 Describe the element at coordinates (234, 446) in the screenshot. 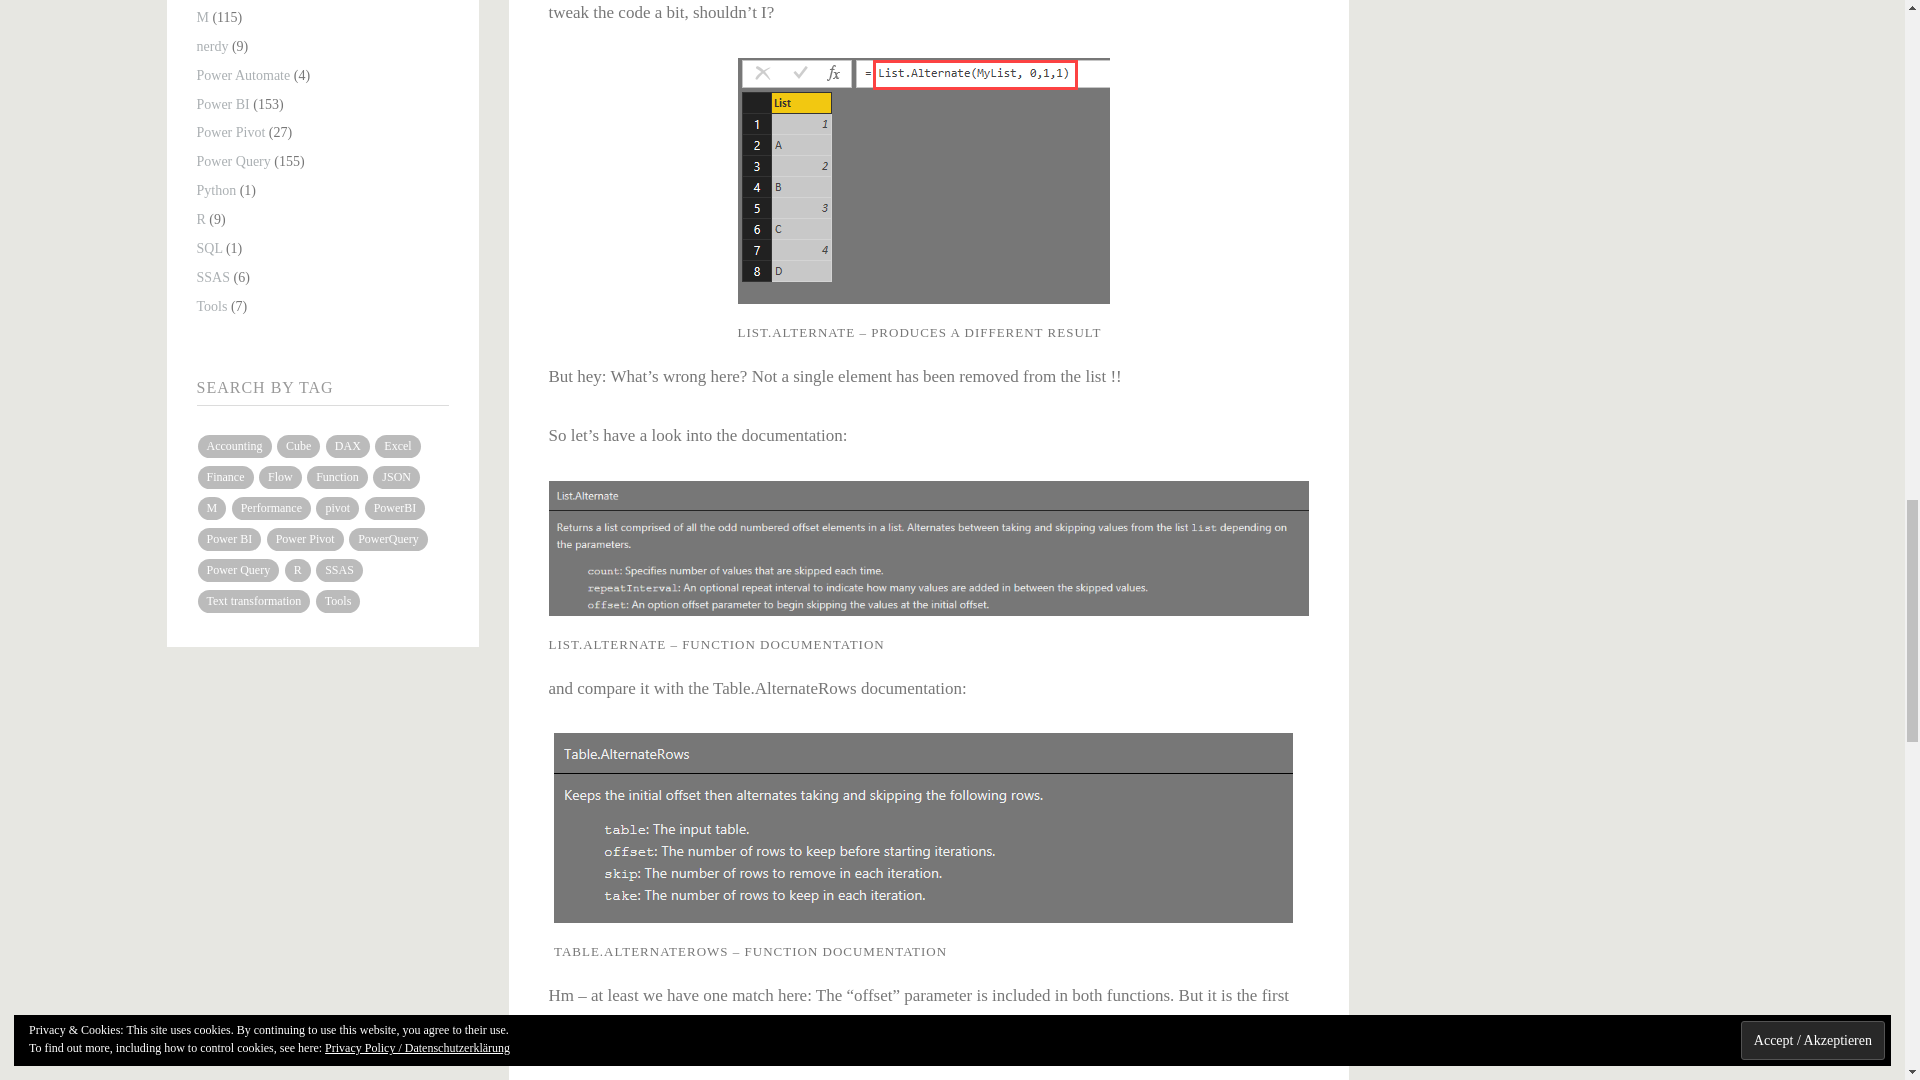

I see `Accounting` at that location.